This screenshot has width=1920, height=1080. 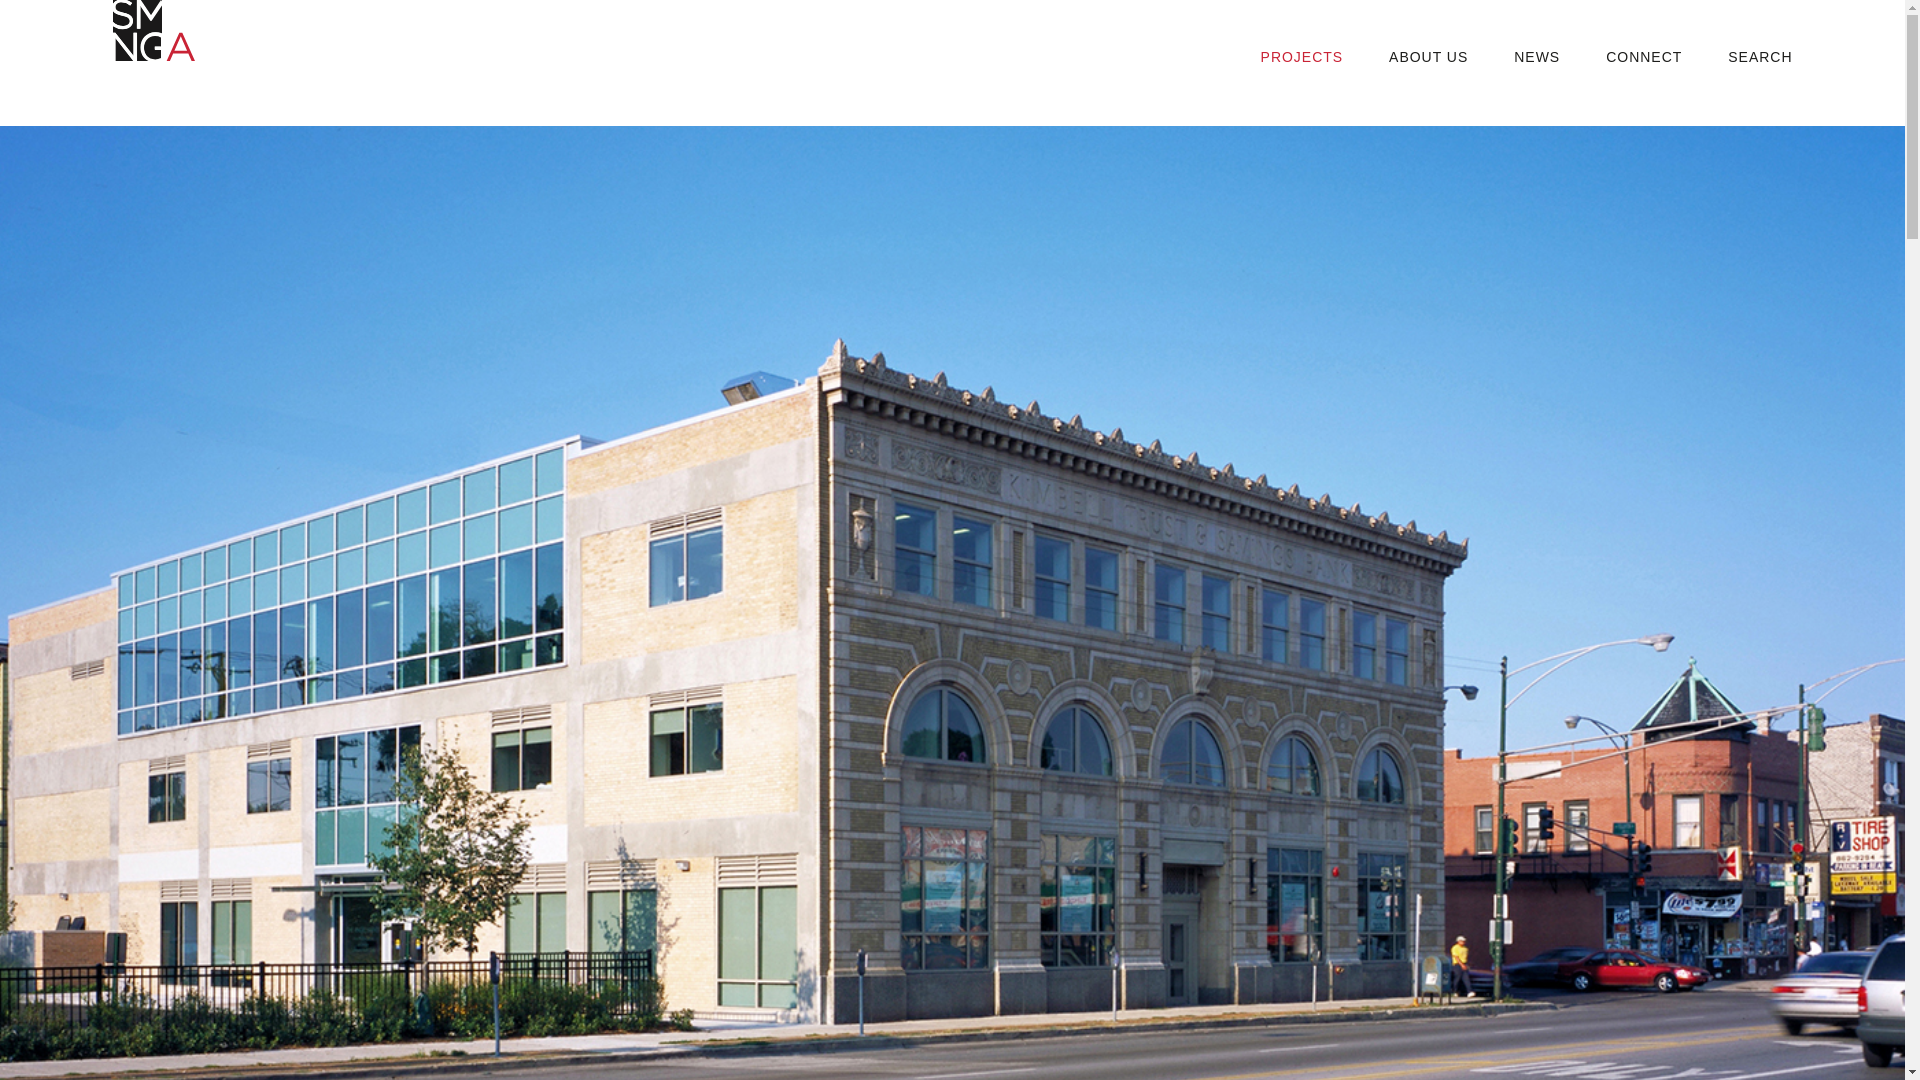 What do you see at coordinates (1536, 56) in the screenshot?
I see `NEWS` at bounding box center [1536, 56].